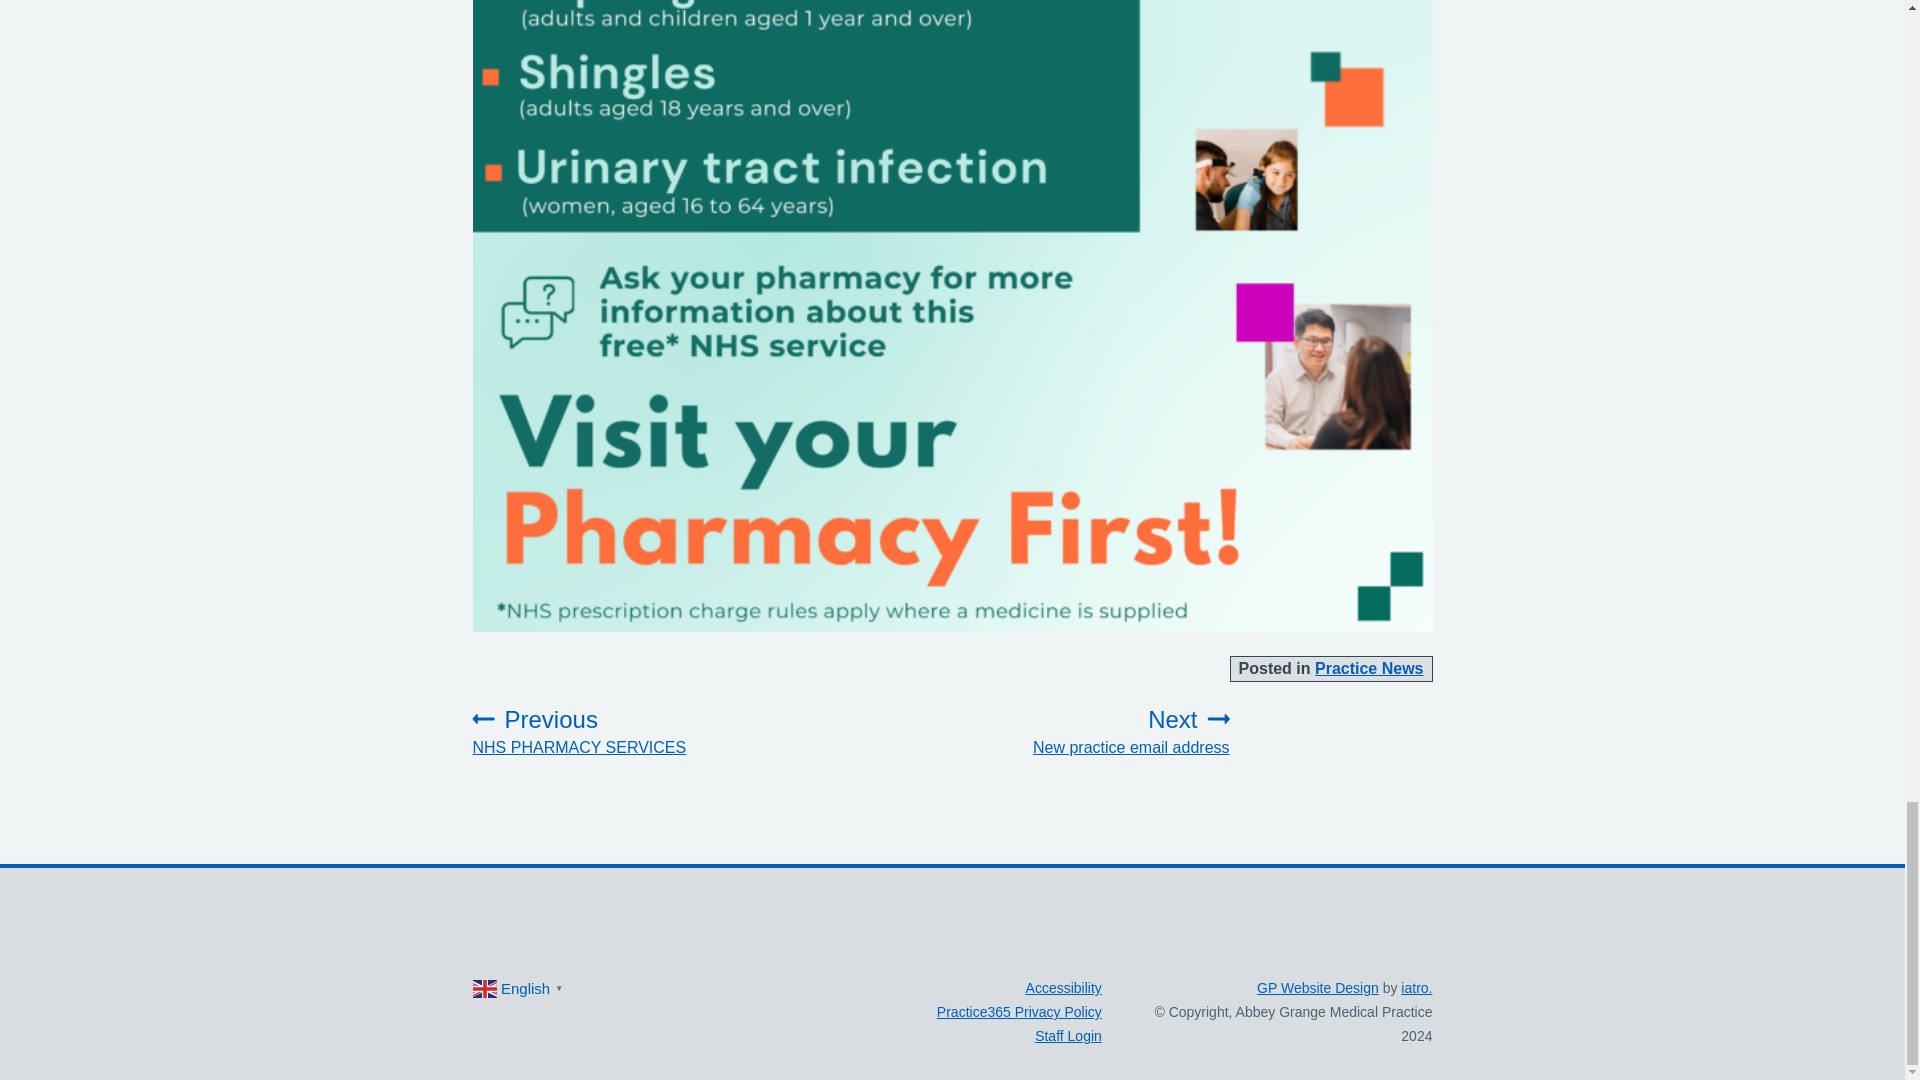 This screenshot has width=1920, height=1080. What do you see at coordinates (616, 732) in the screenshot?
I see `Practice News` at bounding box center [616, 732].